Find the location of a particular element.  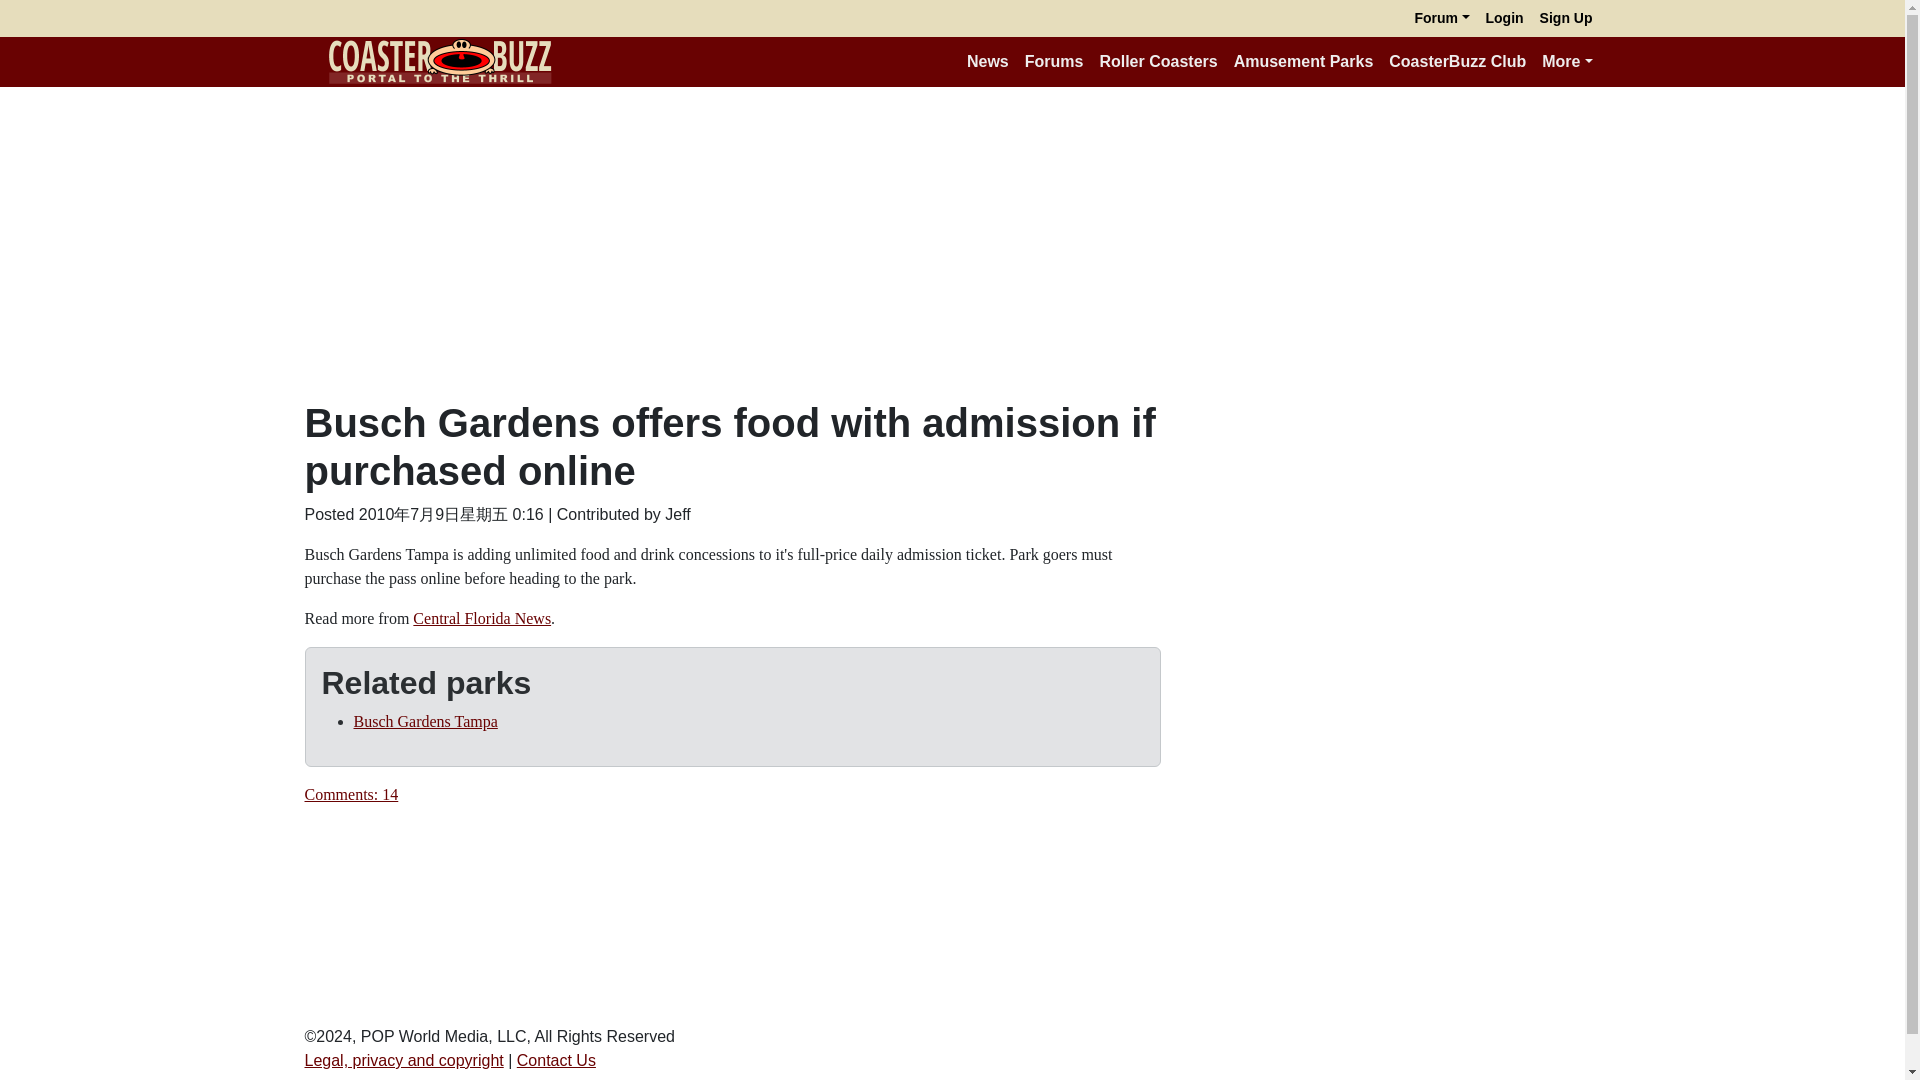

Central Florida News is located at coordinates (482, 618).